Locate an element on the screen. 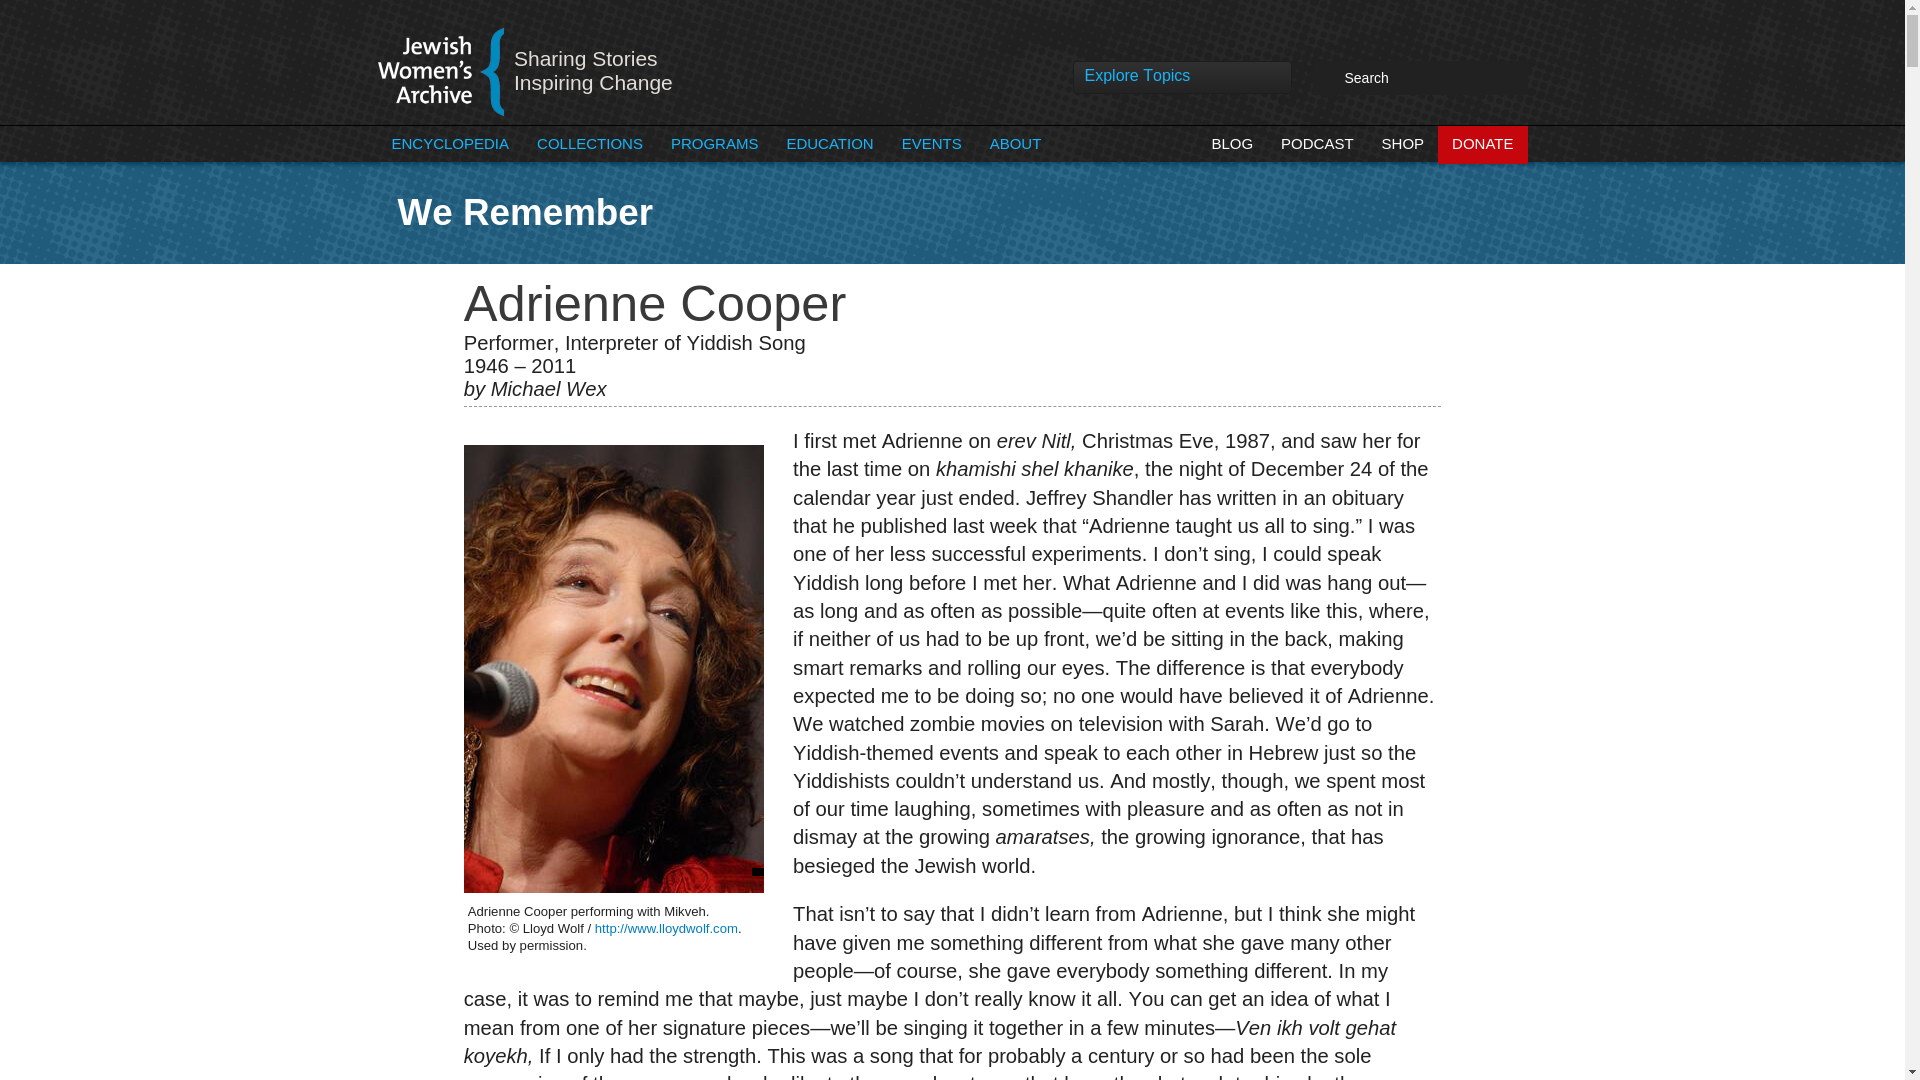 This screenshot has width=1920, height=1080. Explore Topics is located at coordinates (1182, 82).